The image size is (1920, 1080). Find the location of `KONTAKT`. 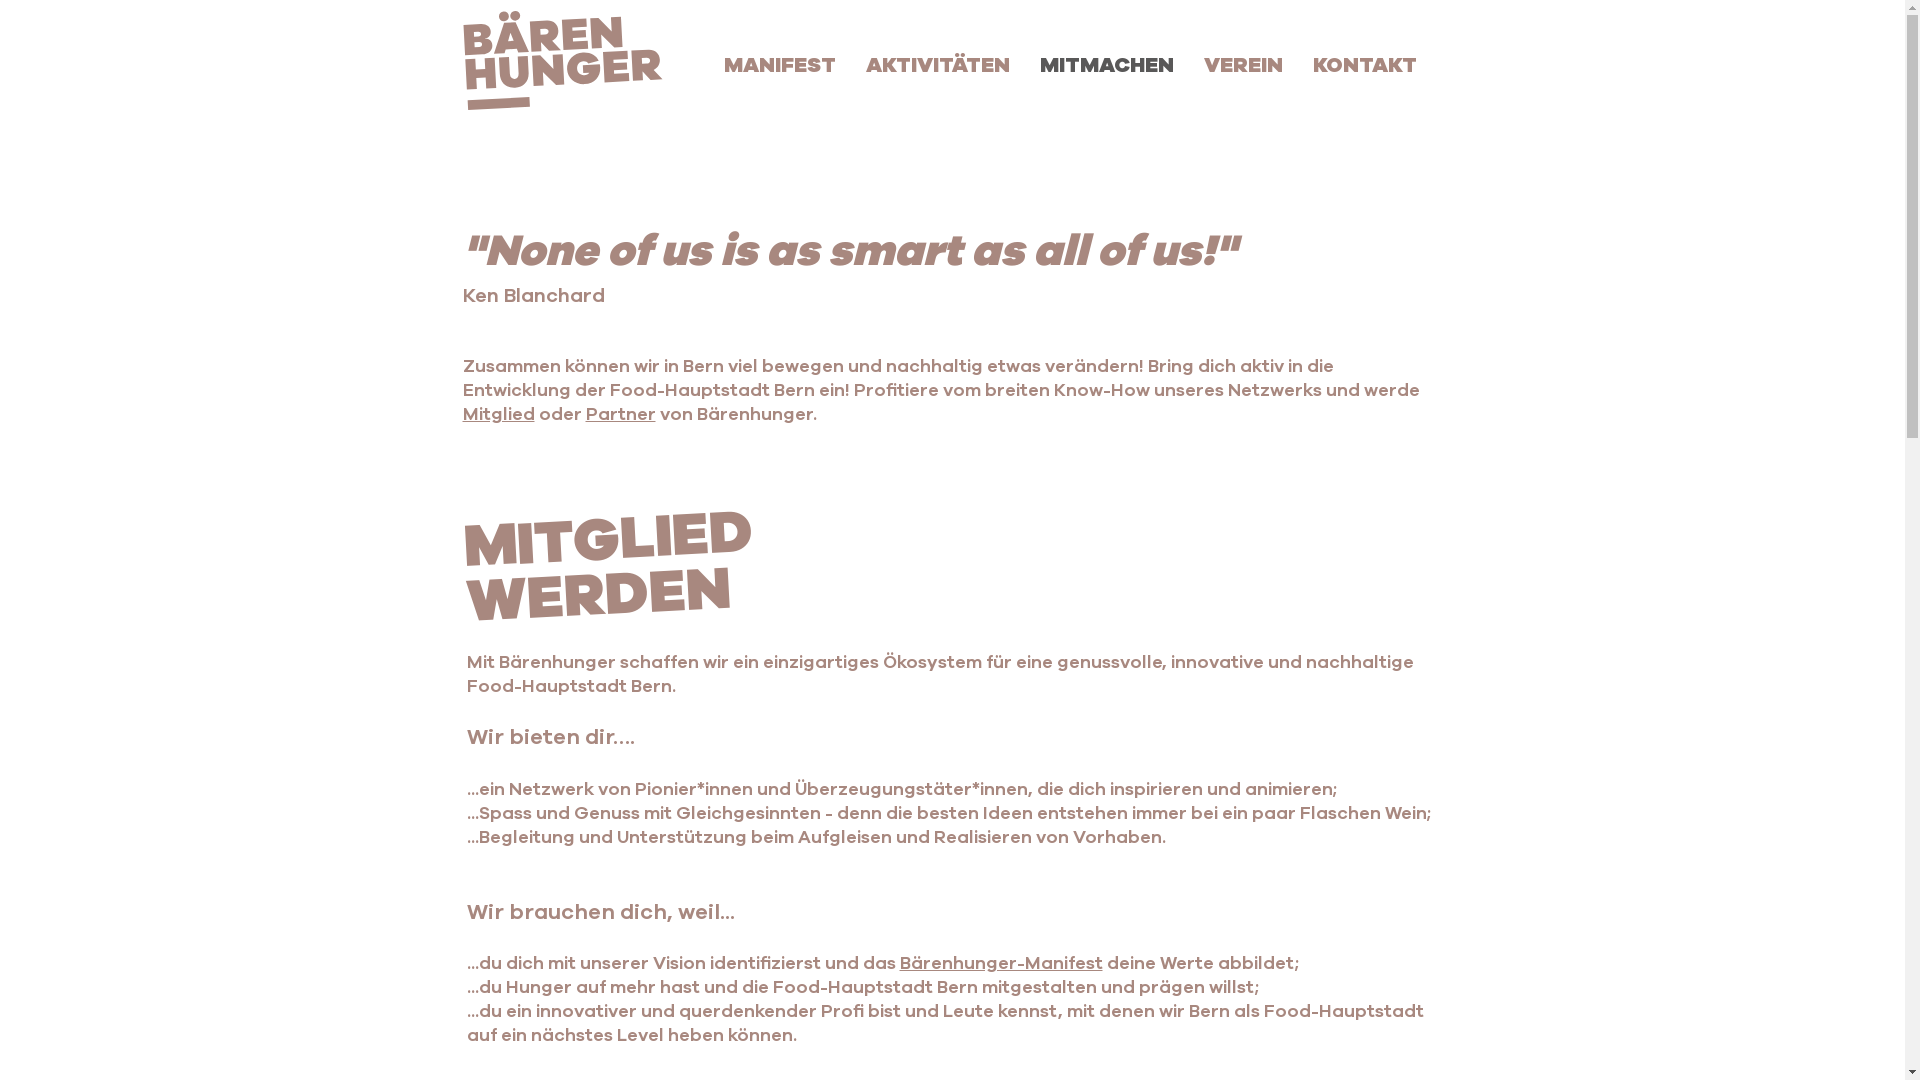

KONTAKT is located at coordinates (1365, 65).